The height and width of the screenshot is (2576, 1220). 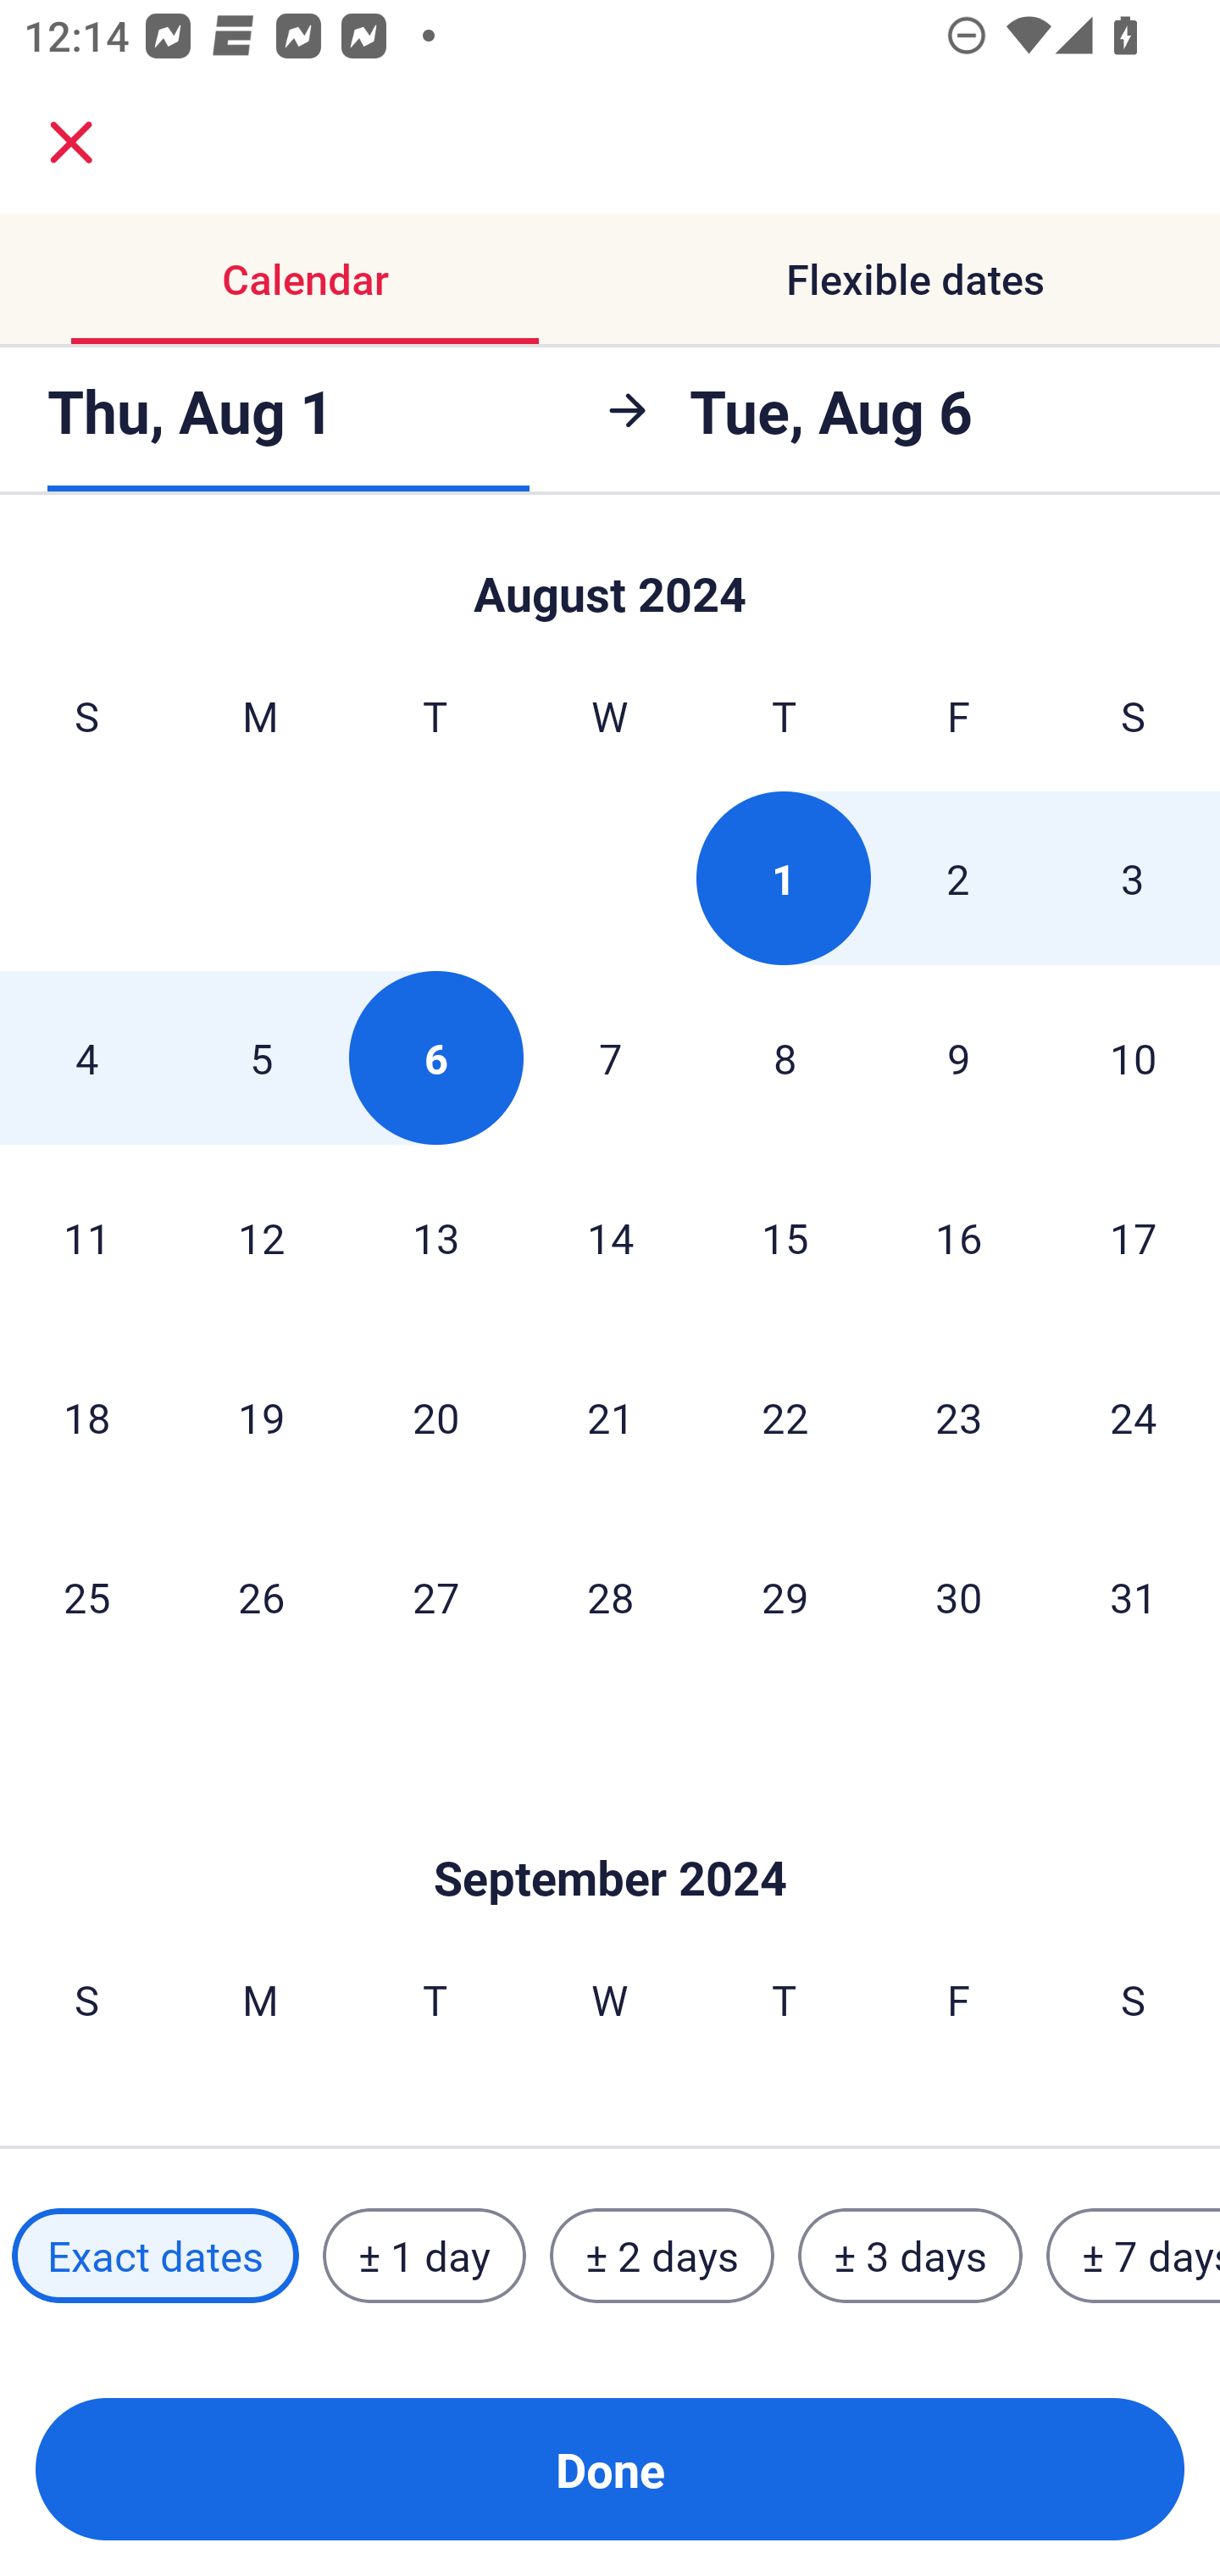 I want to click on 13 Tuesday, August 13, 2024, so click(x=435, y=1237).